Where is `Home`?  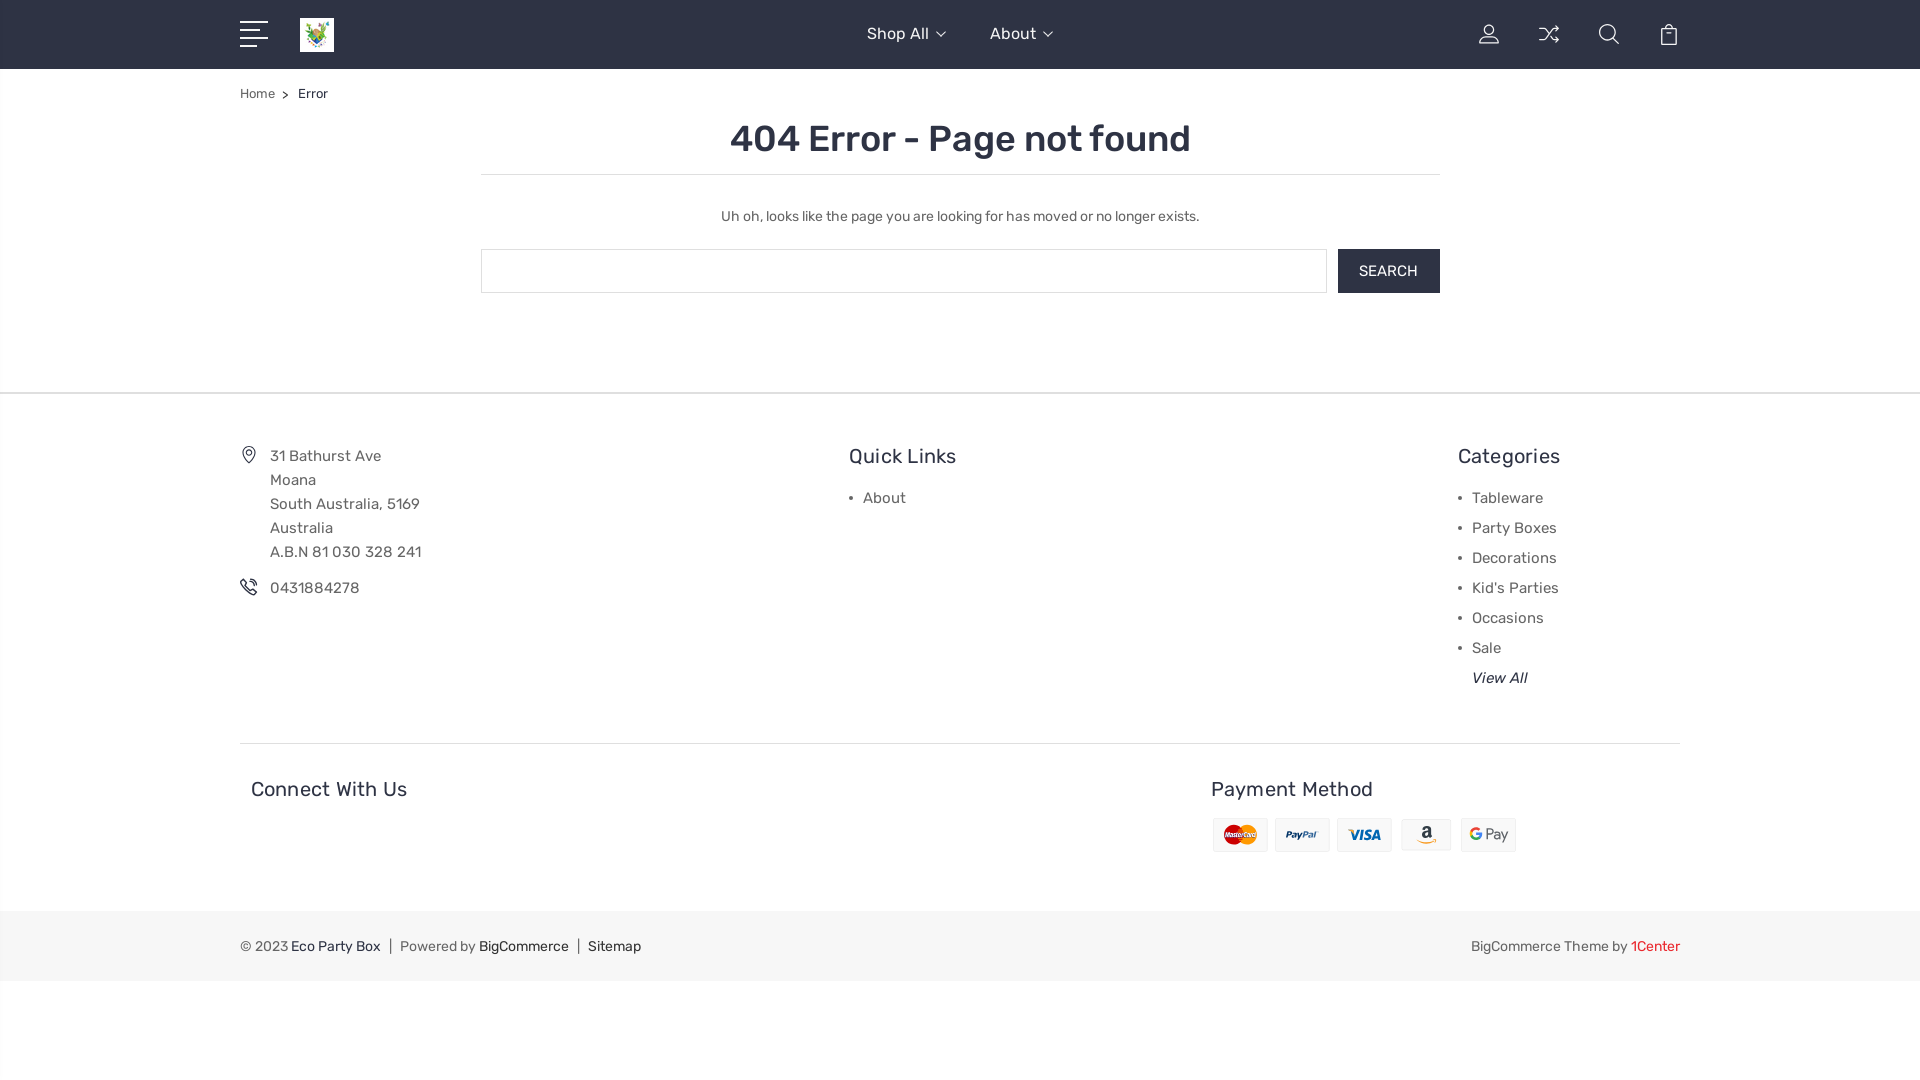 Home is located at coordinates (258, 94).